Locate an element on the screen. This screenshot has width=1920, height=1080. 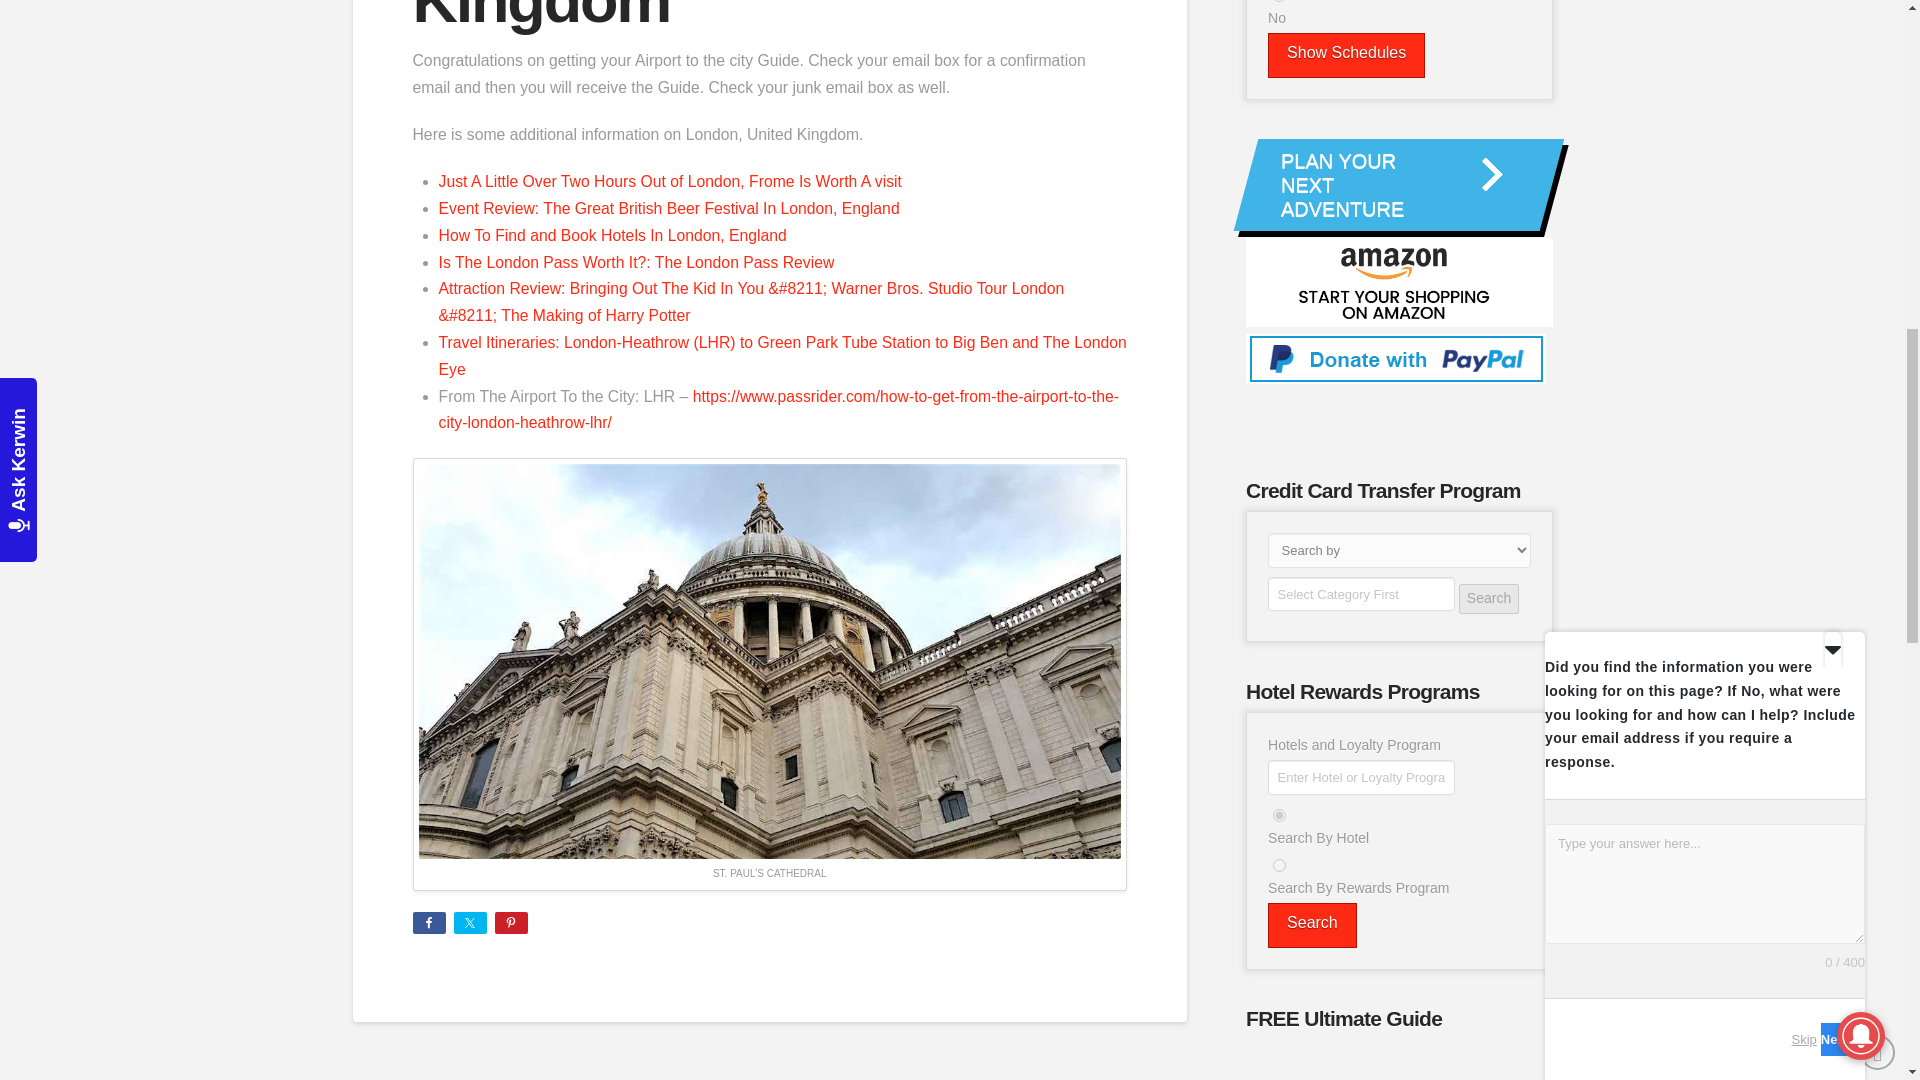
loyalty is located at coordinates (1279, 864).